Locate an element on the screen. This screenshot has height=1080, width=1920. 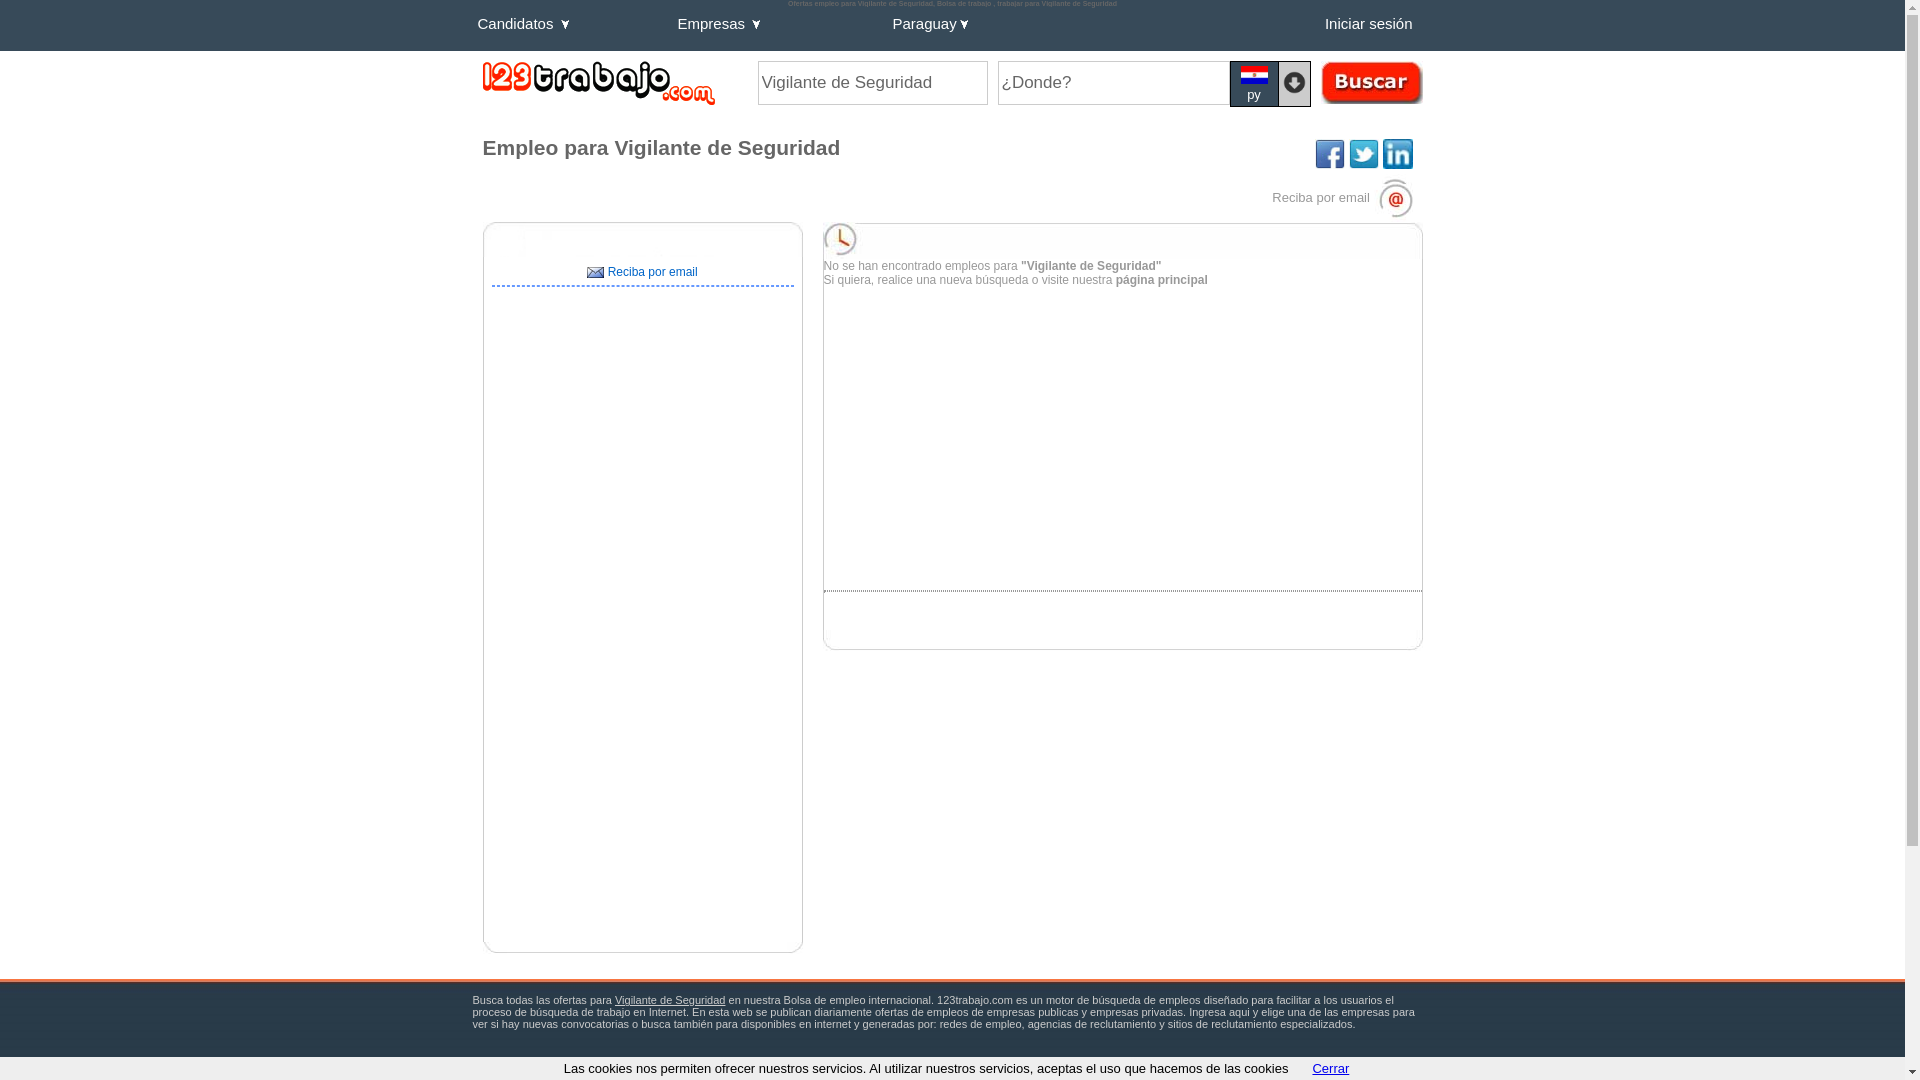
Vigilante de Seguridad is located at coordinates (670, 1000).